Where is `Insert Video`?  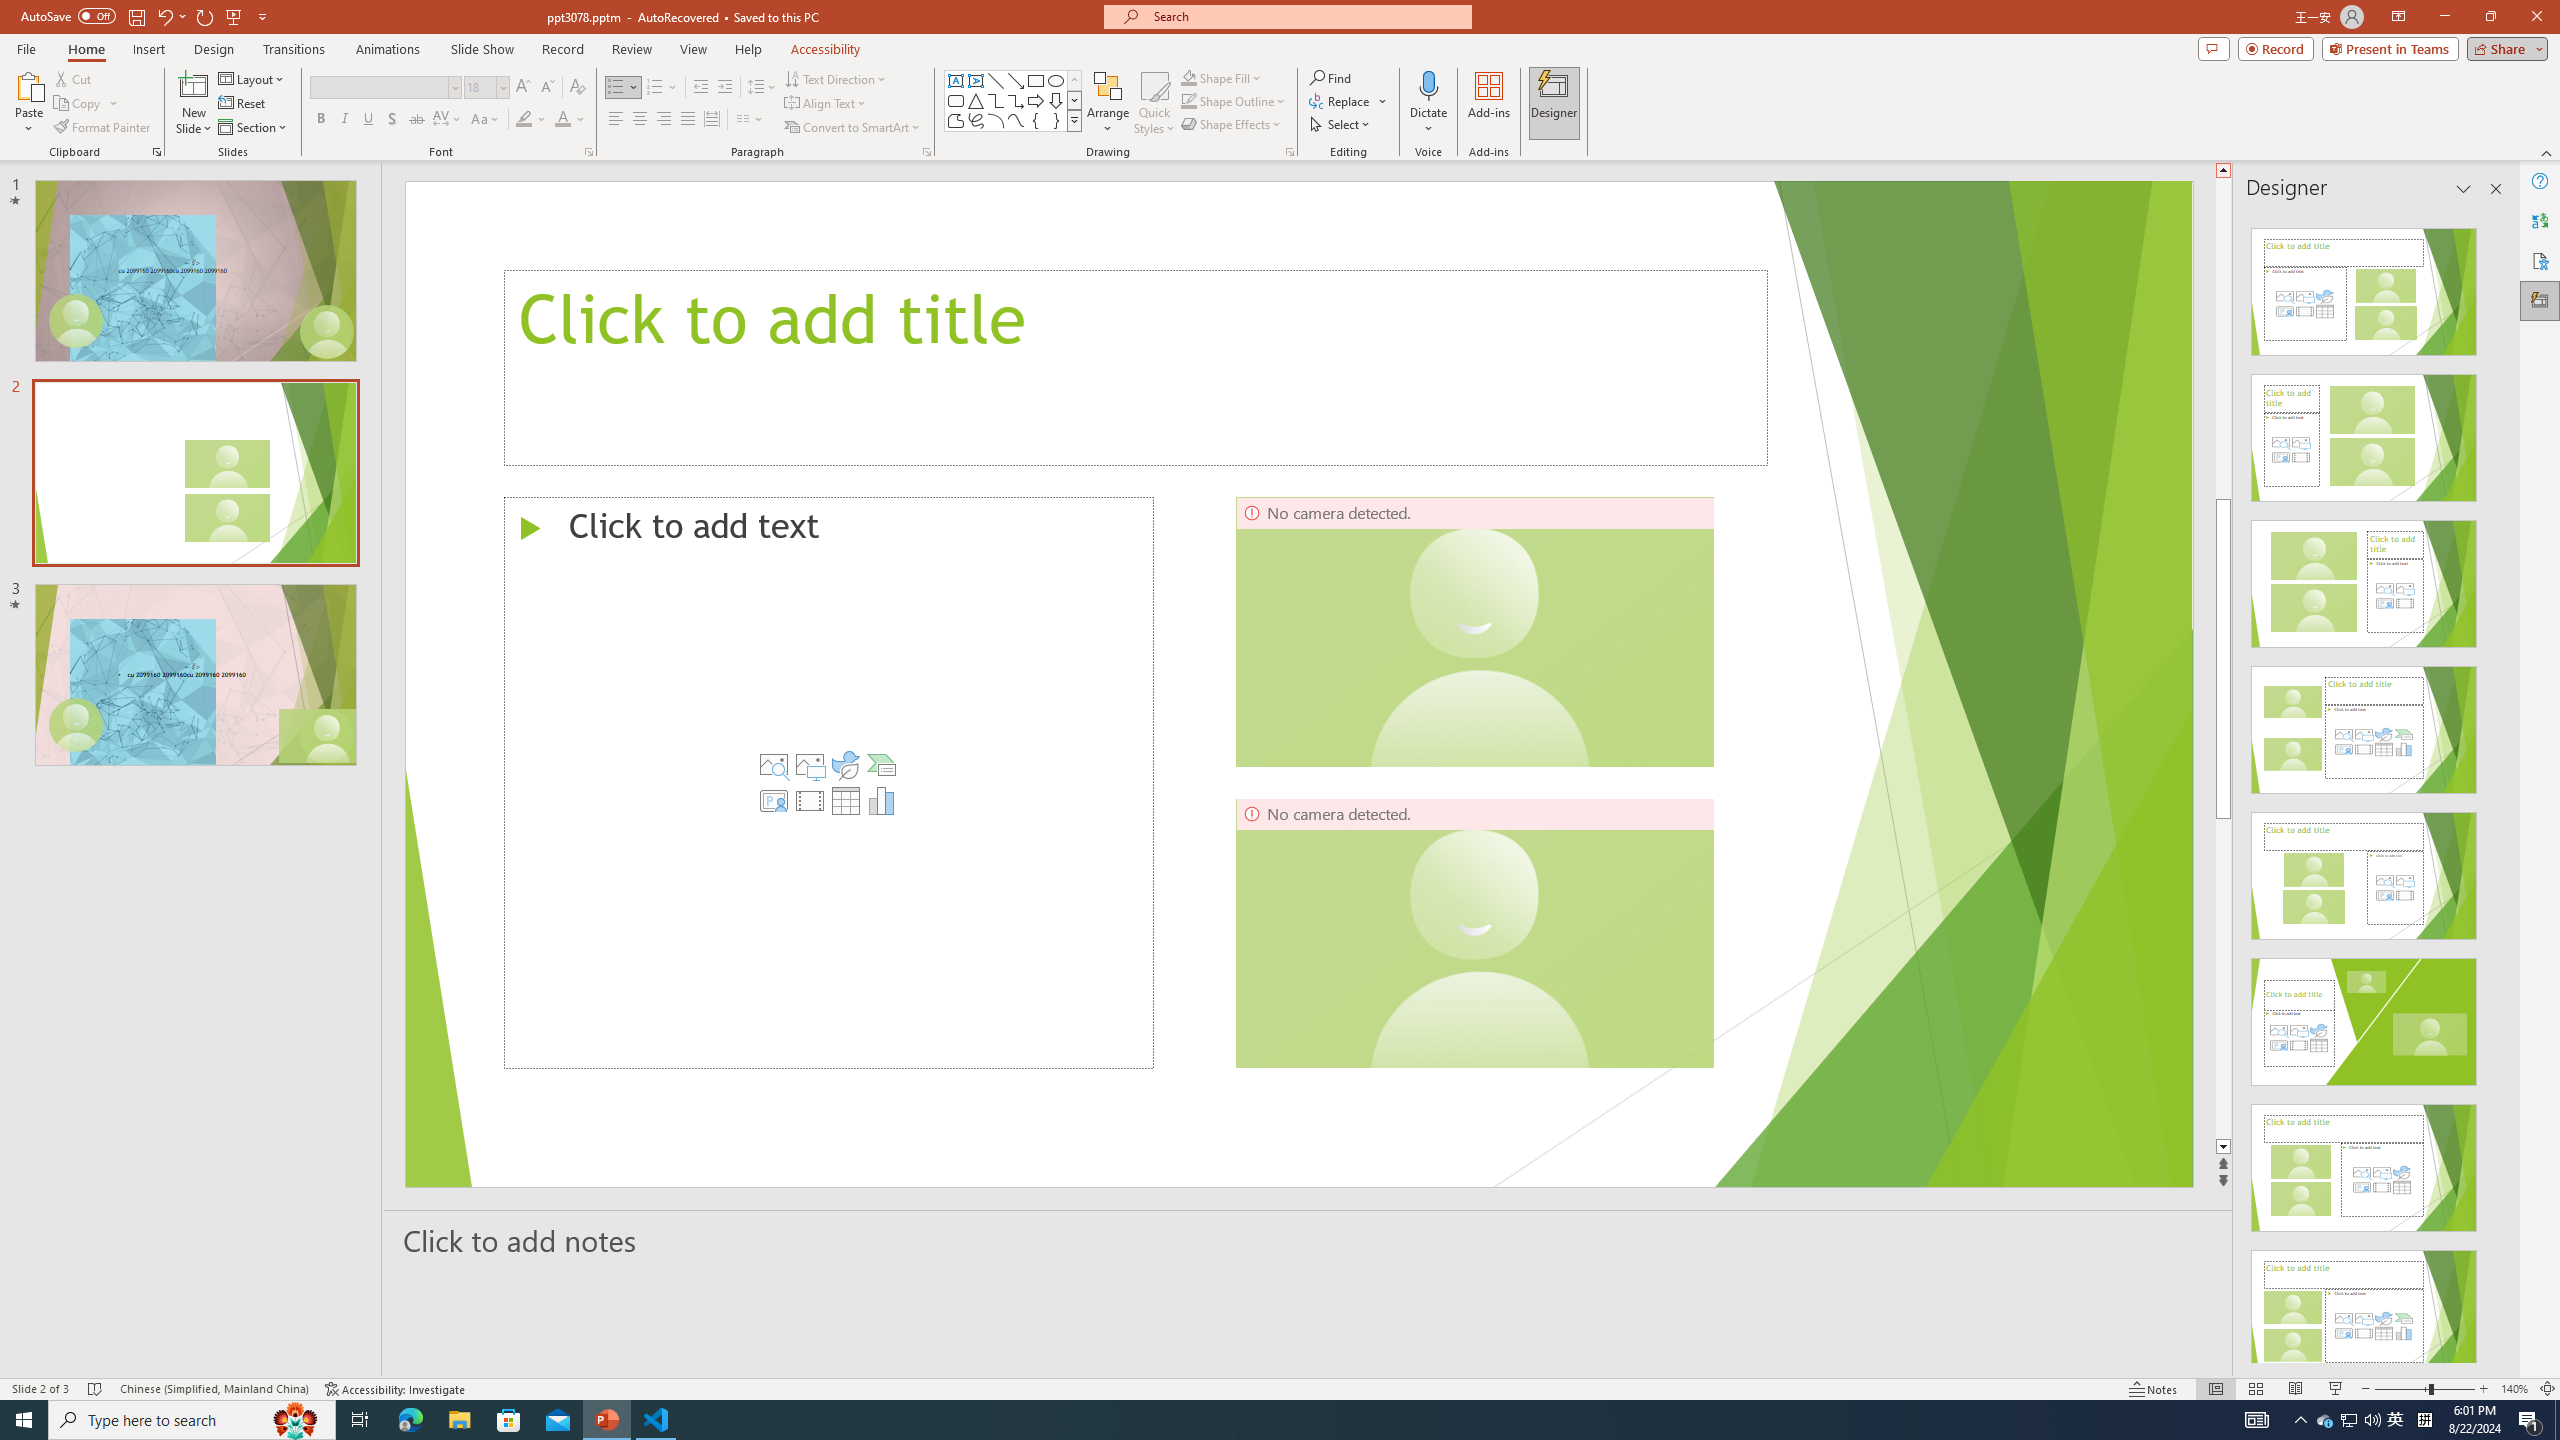
Insert Video is located at coordinates (810, 800).